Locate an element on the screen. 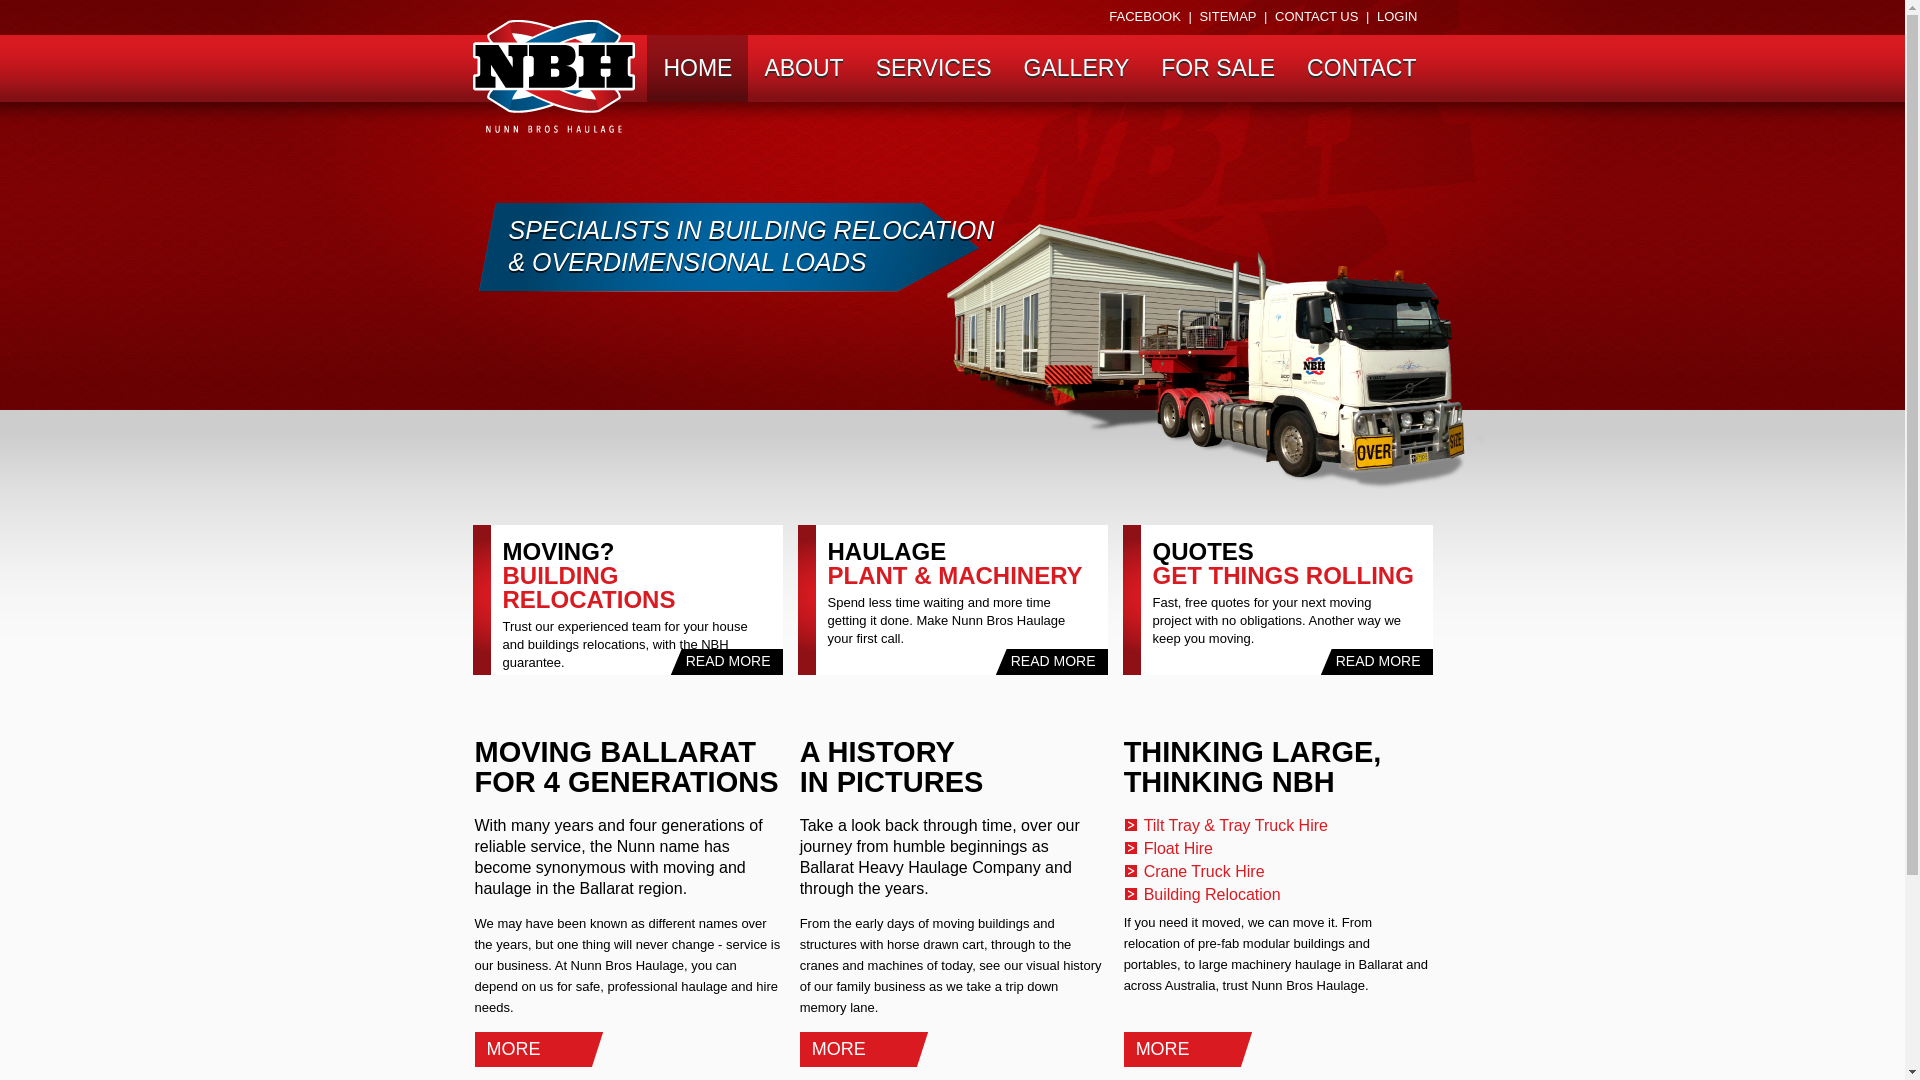 The image size is (1920, 1080). GALLERY is located at coordinates (1077, 68).